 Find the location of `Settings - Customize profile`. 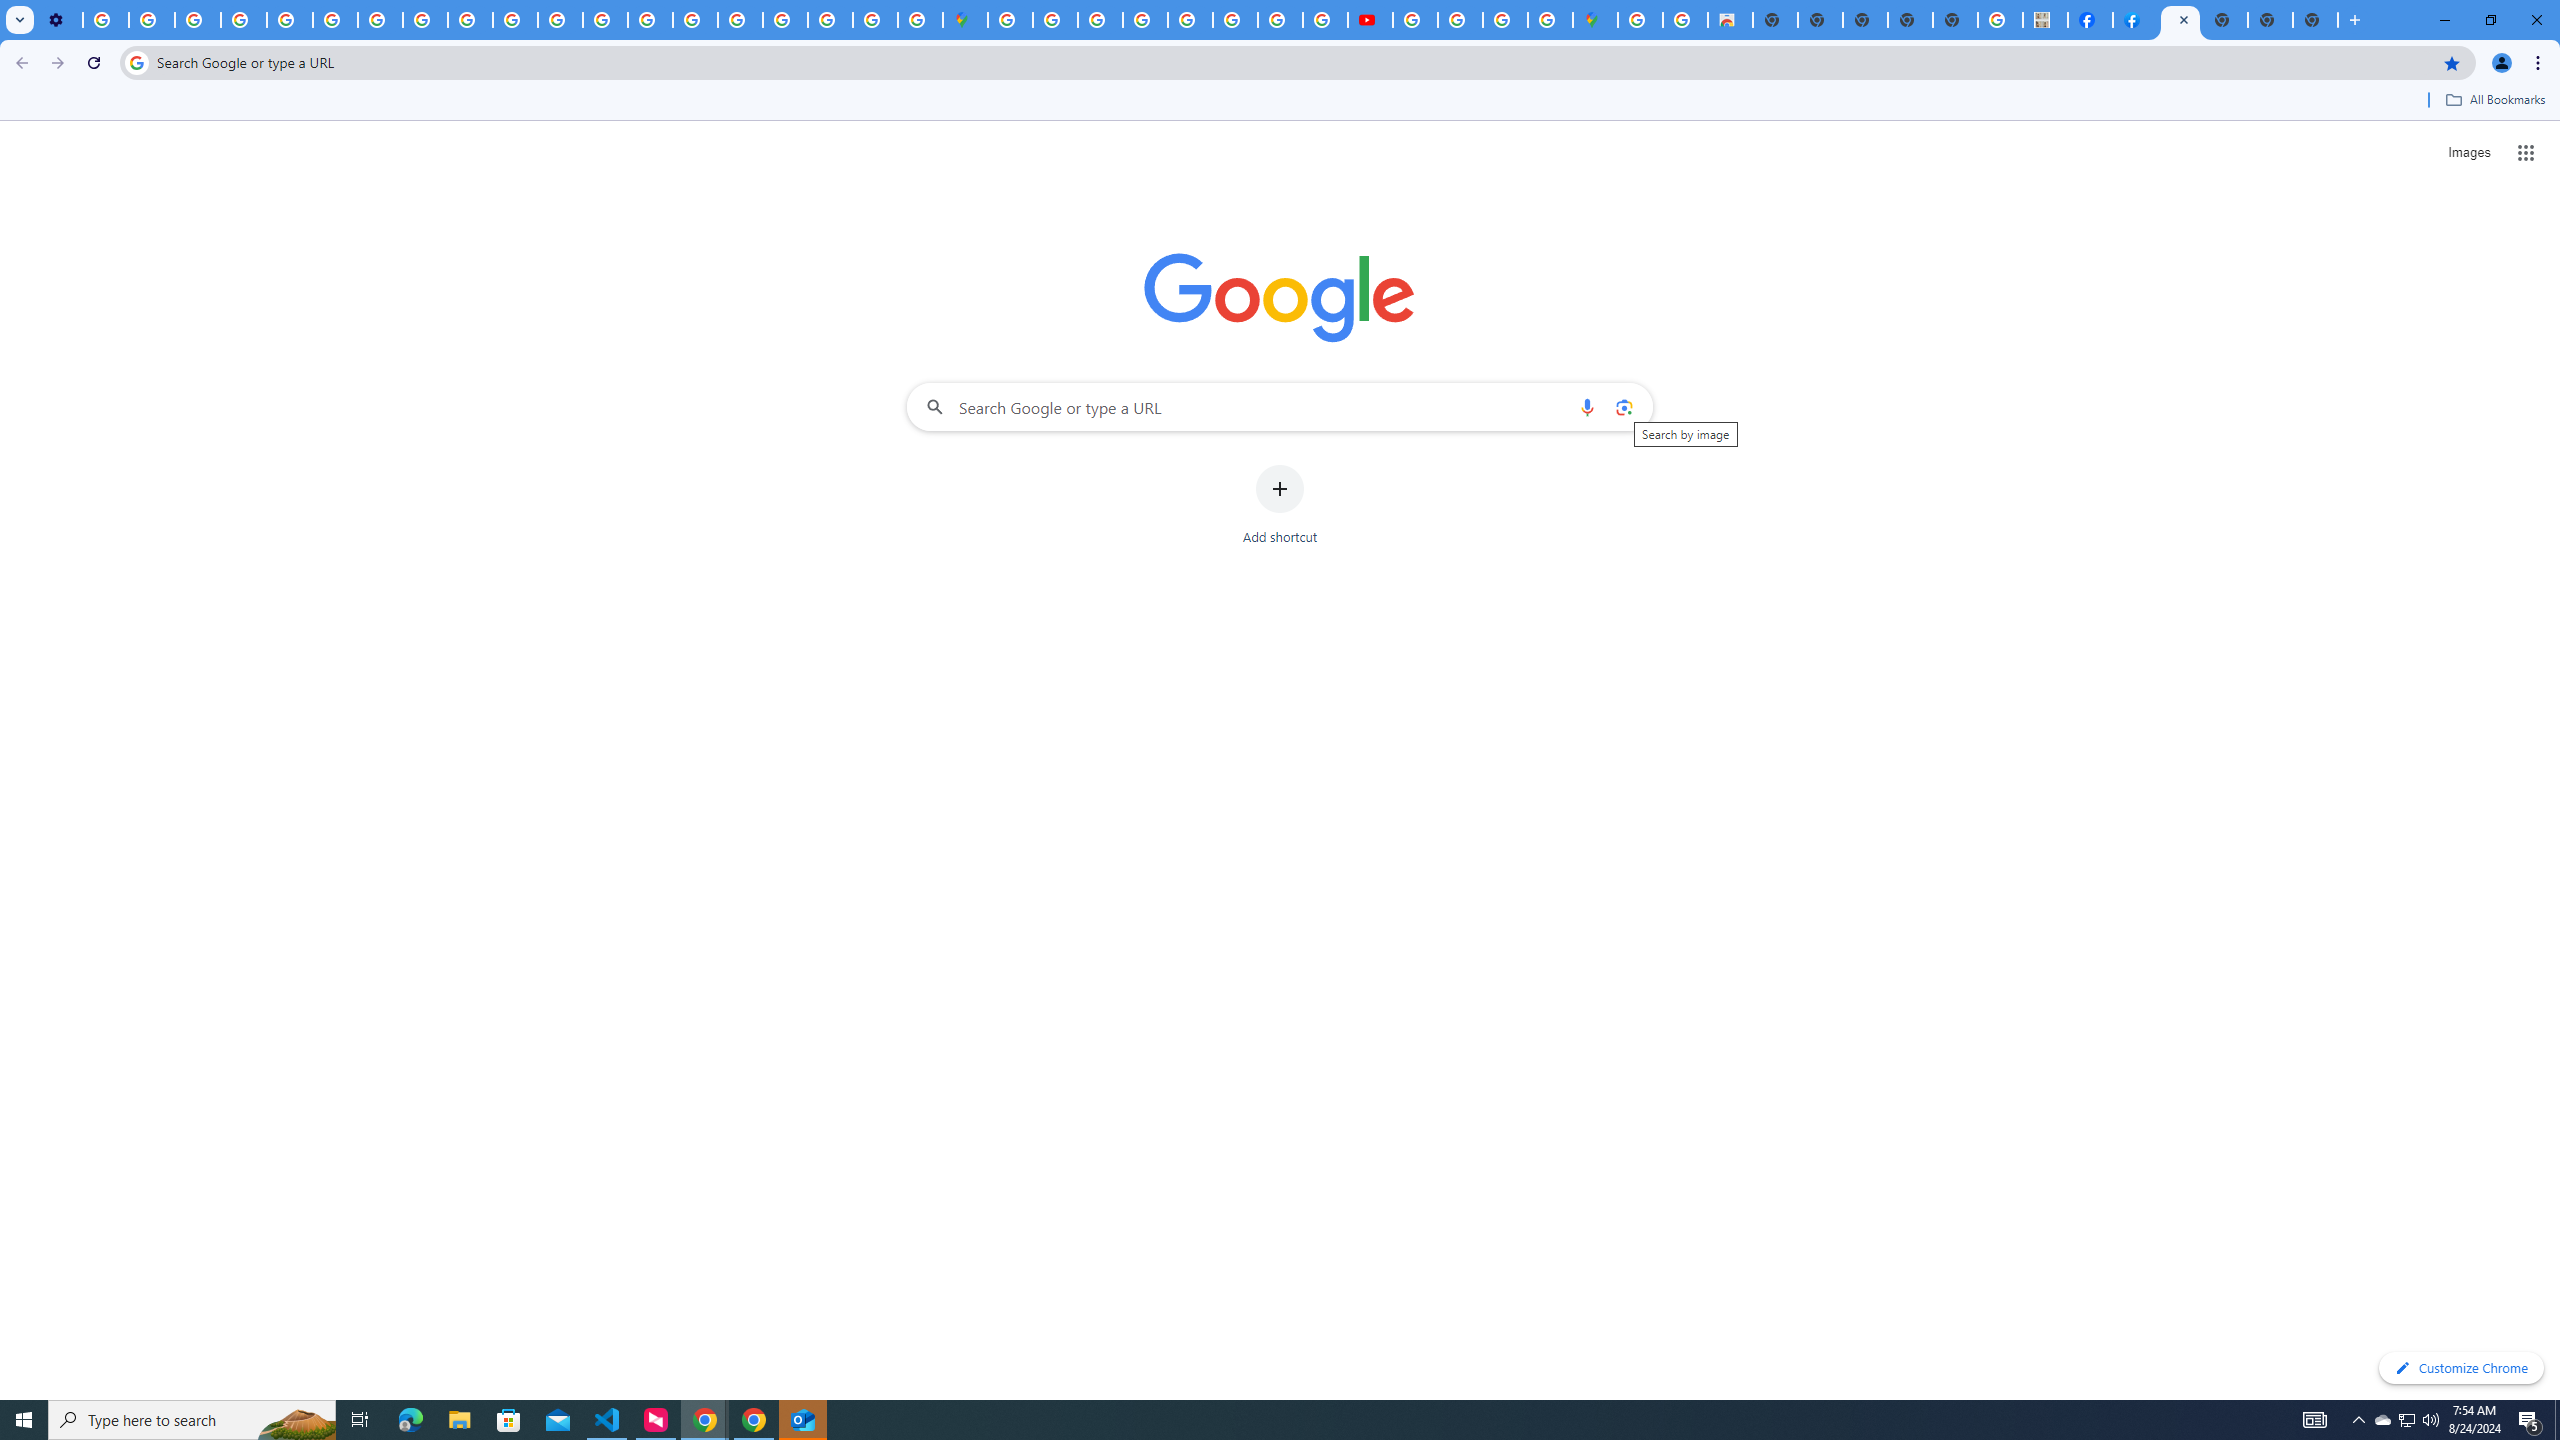

Settings - Customize profile is located at coordinates (60, 20).